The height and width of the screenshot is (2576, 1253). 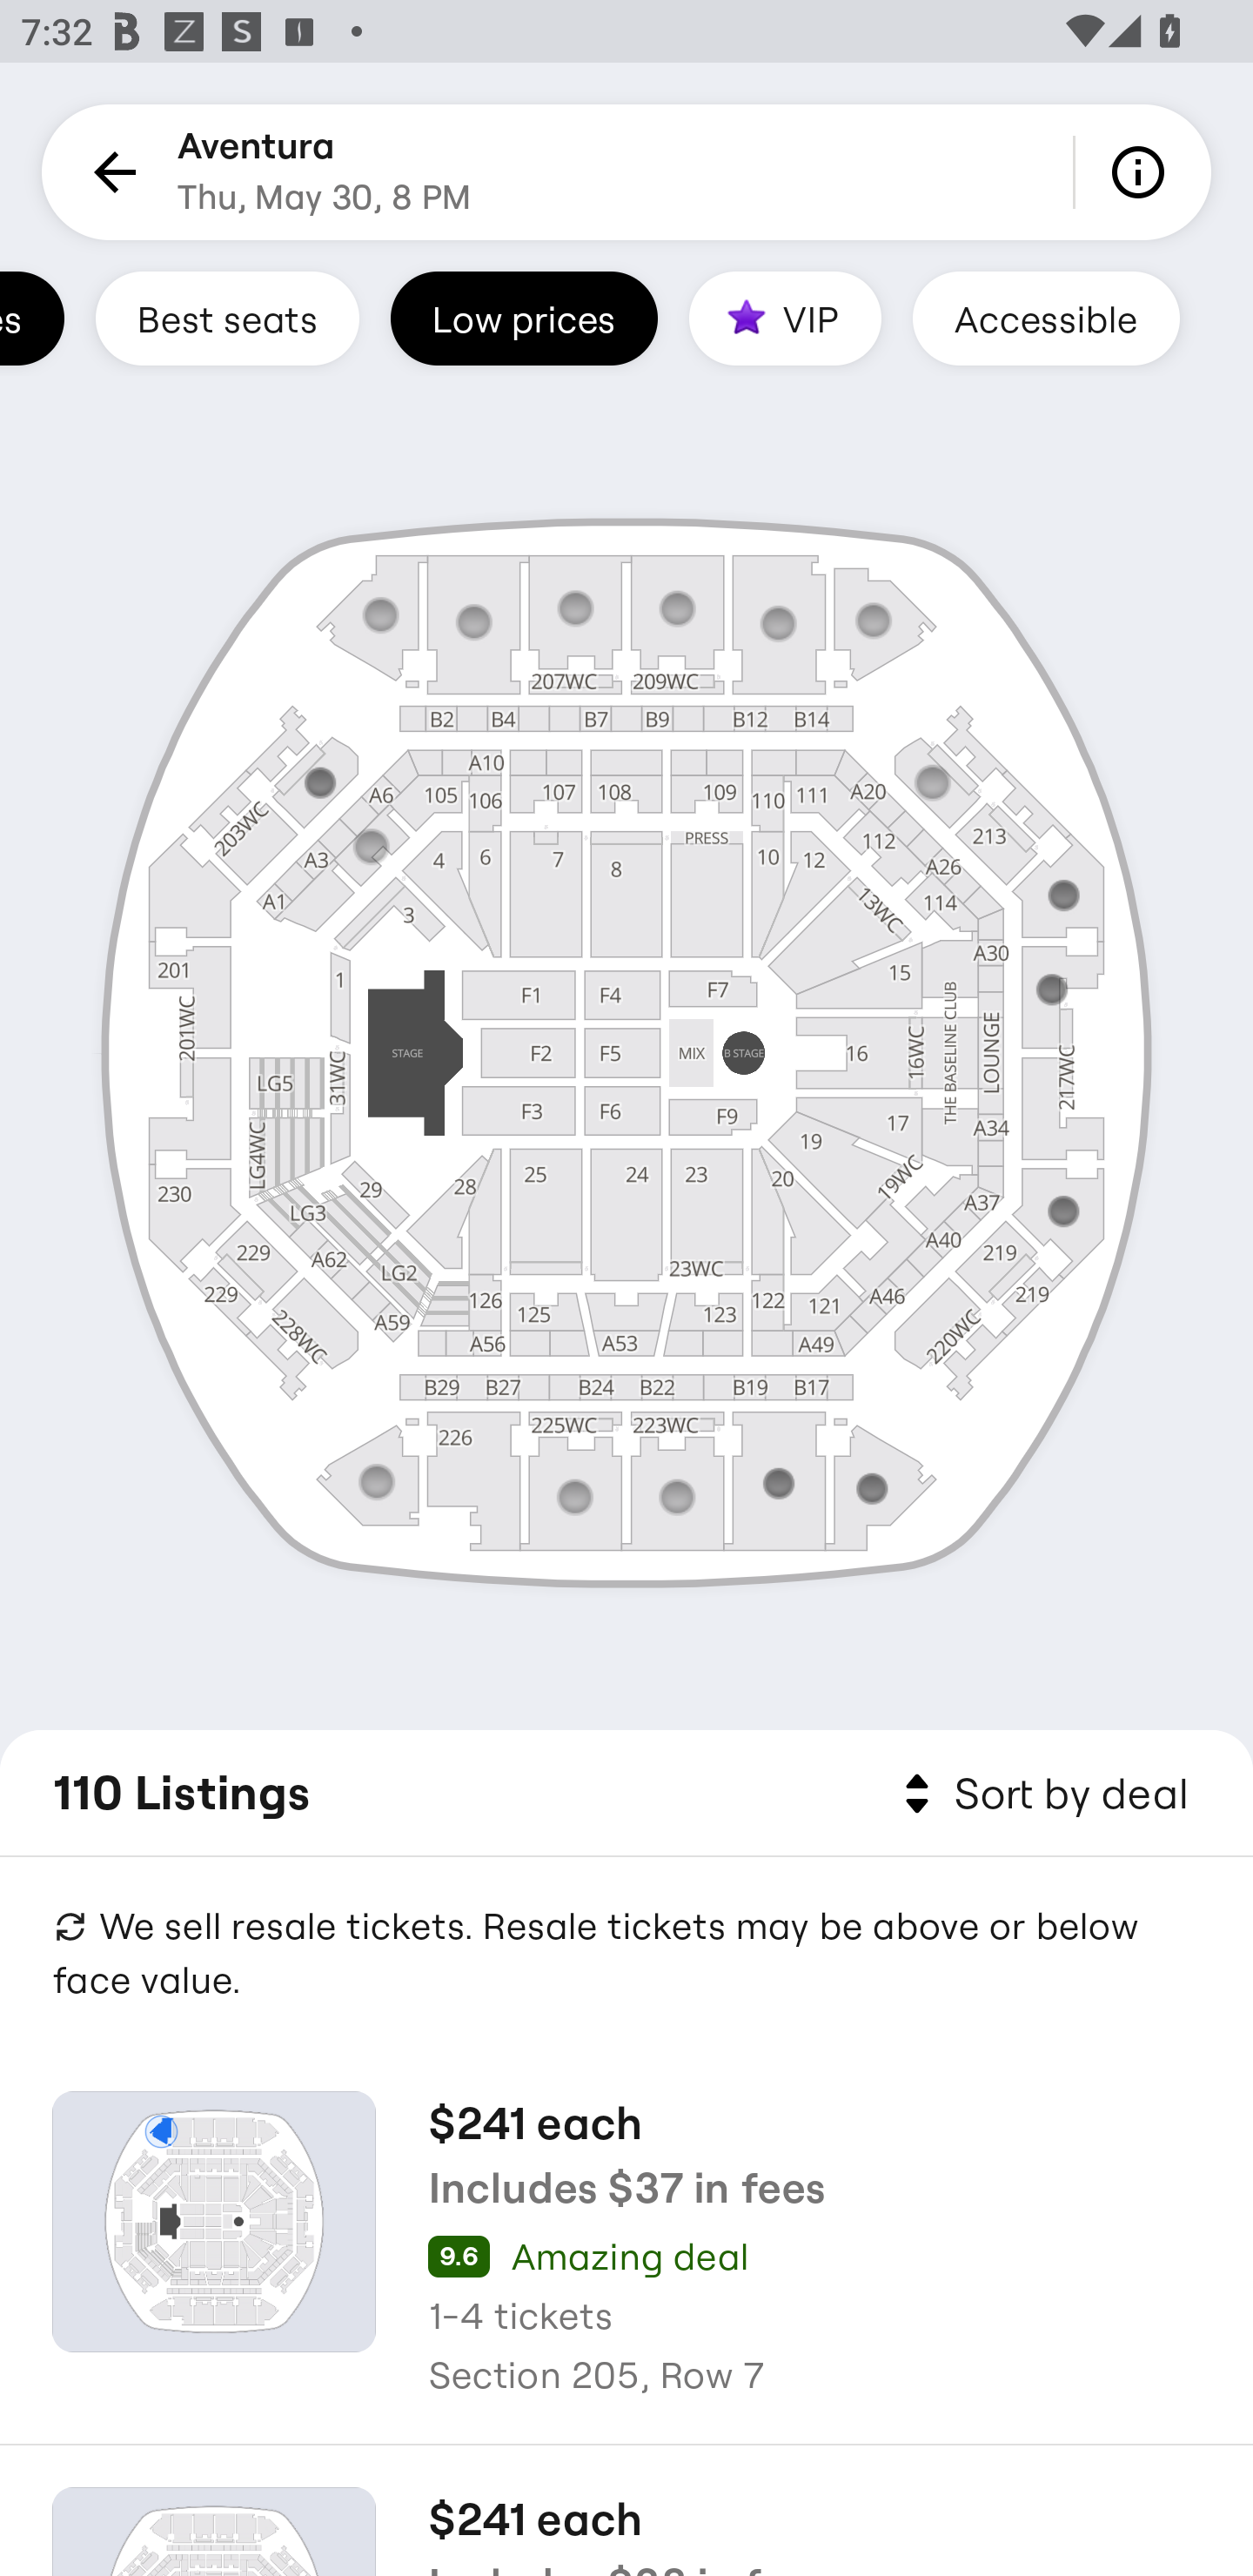 What do you see at coordinates (110, 172) in the screenshot?
I see `Back` at bounding box center [110, 172].